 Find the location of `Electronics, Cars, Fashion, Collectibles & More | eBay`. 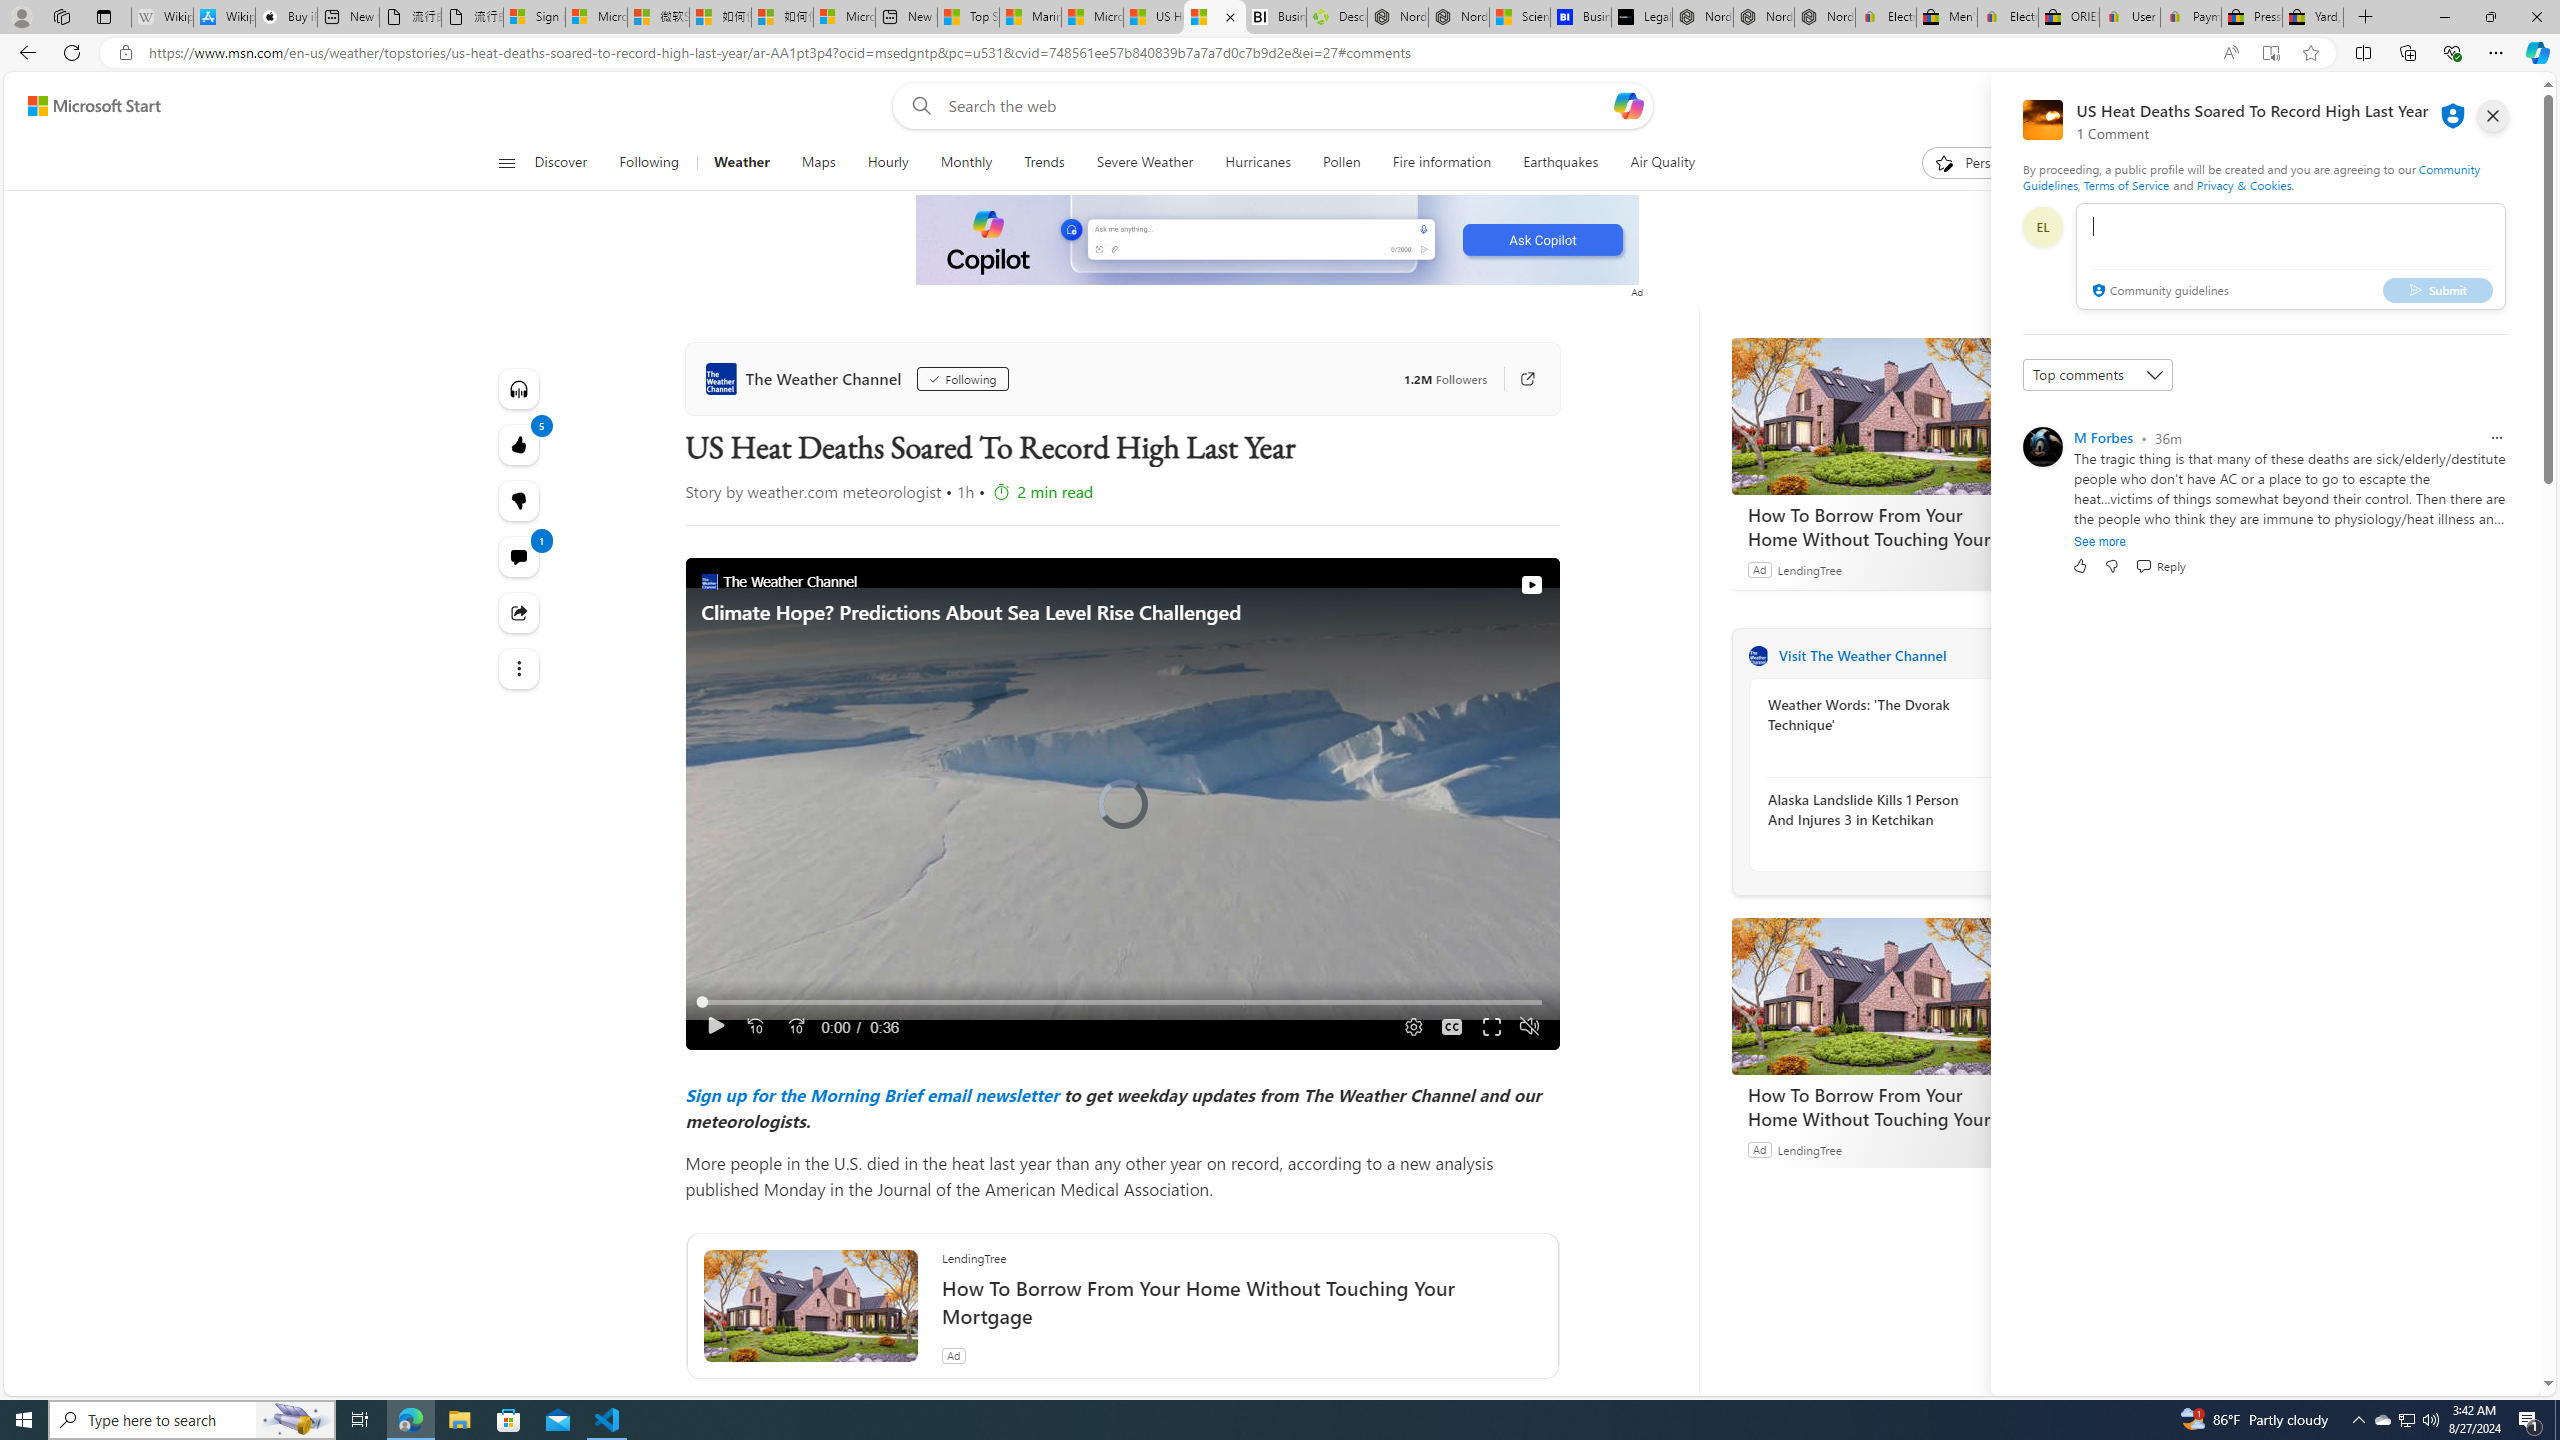

Electronics, Cars, Fashion, Collectibles & More | eBay is located at coordinates (2008, 17).